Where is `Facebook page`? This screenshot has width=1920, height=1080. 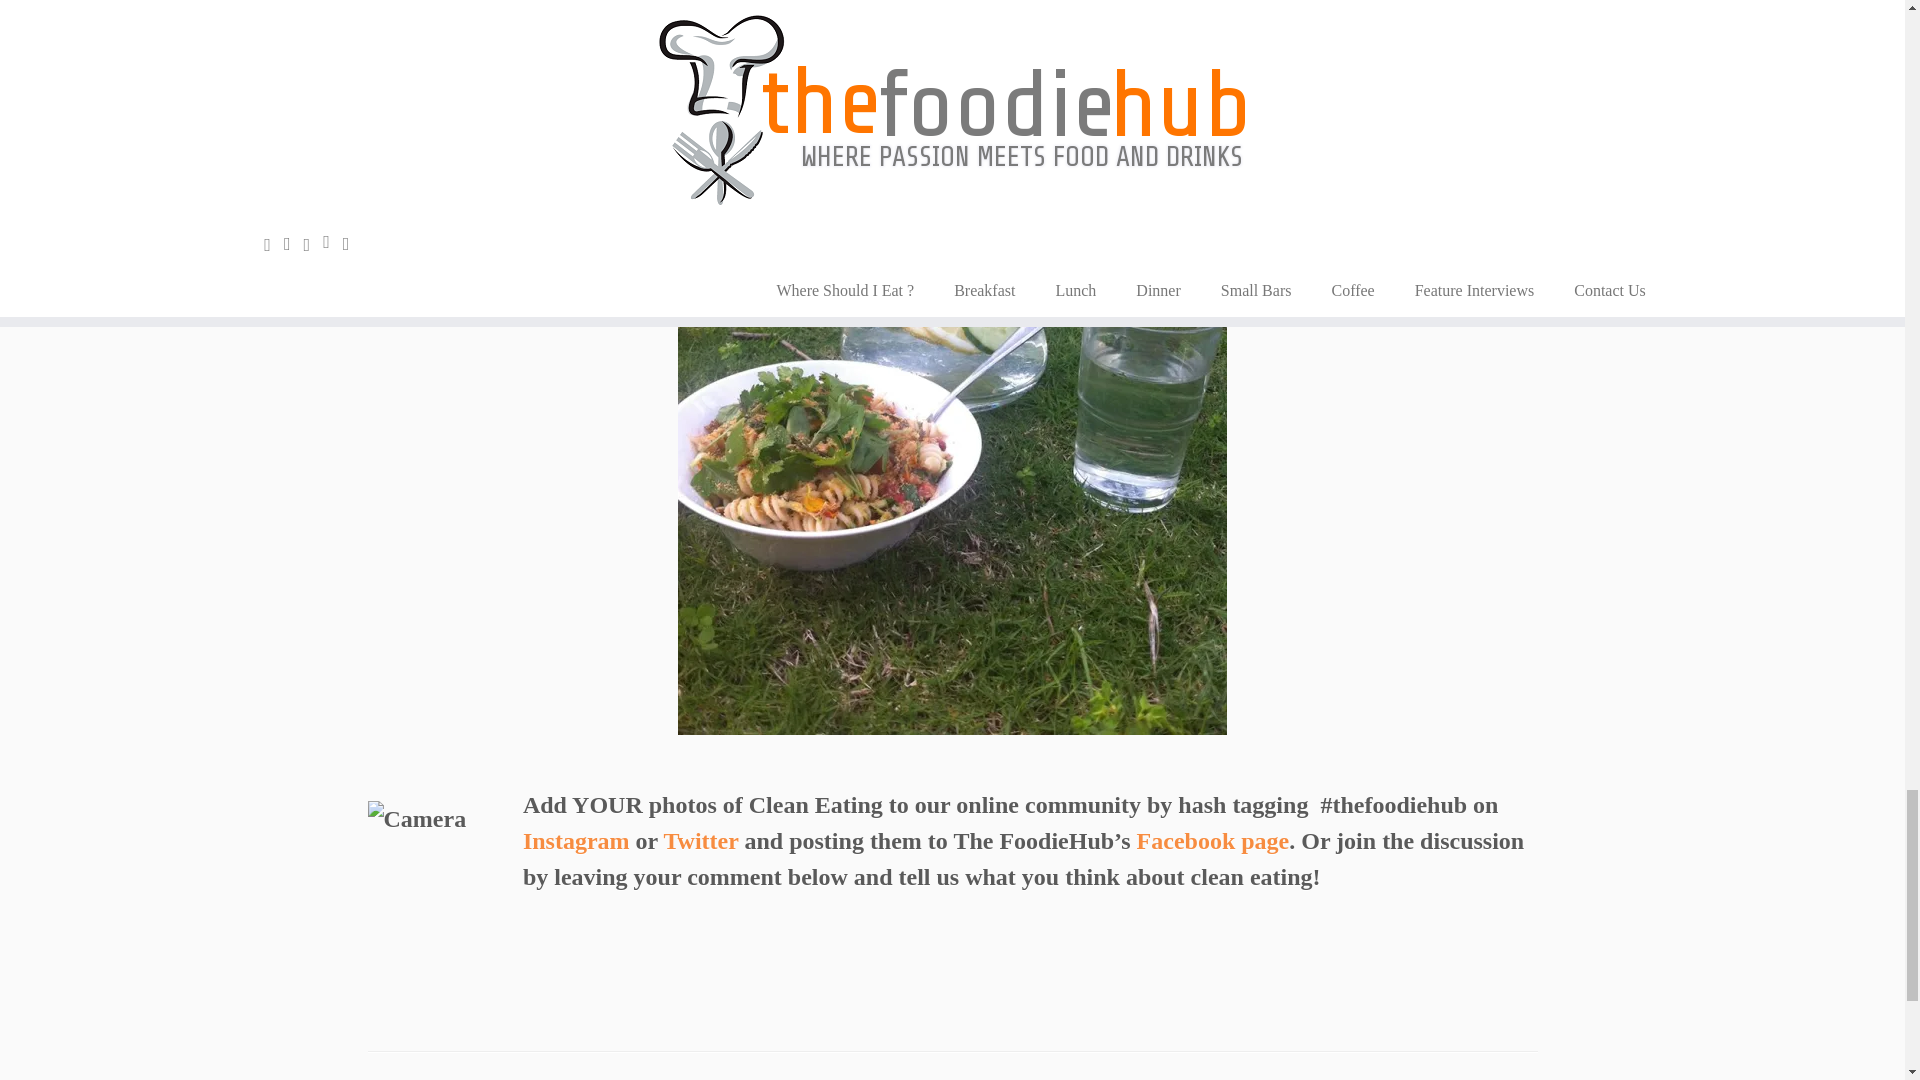 Facebook page is located at coordinates (1213, 841).